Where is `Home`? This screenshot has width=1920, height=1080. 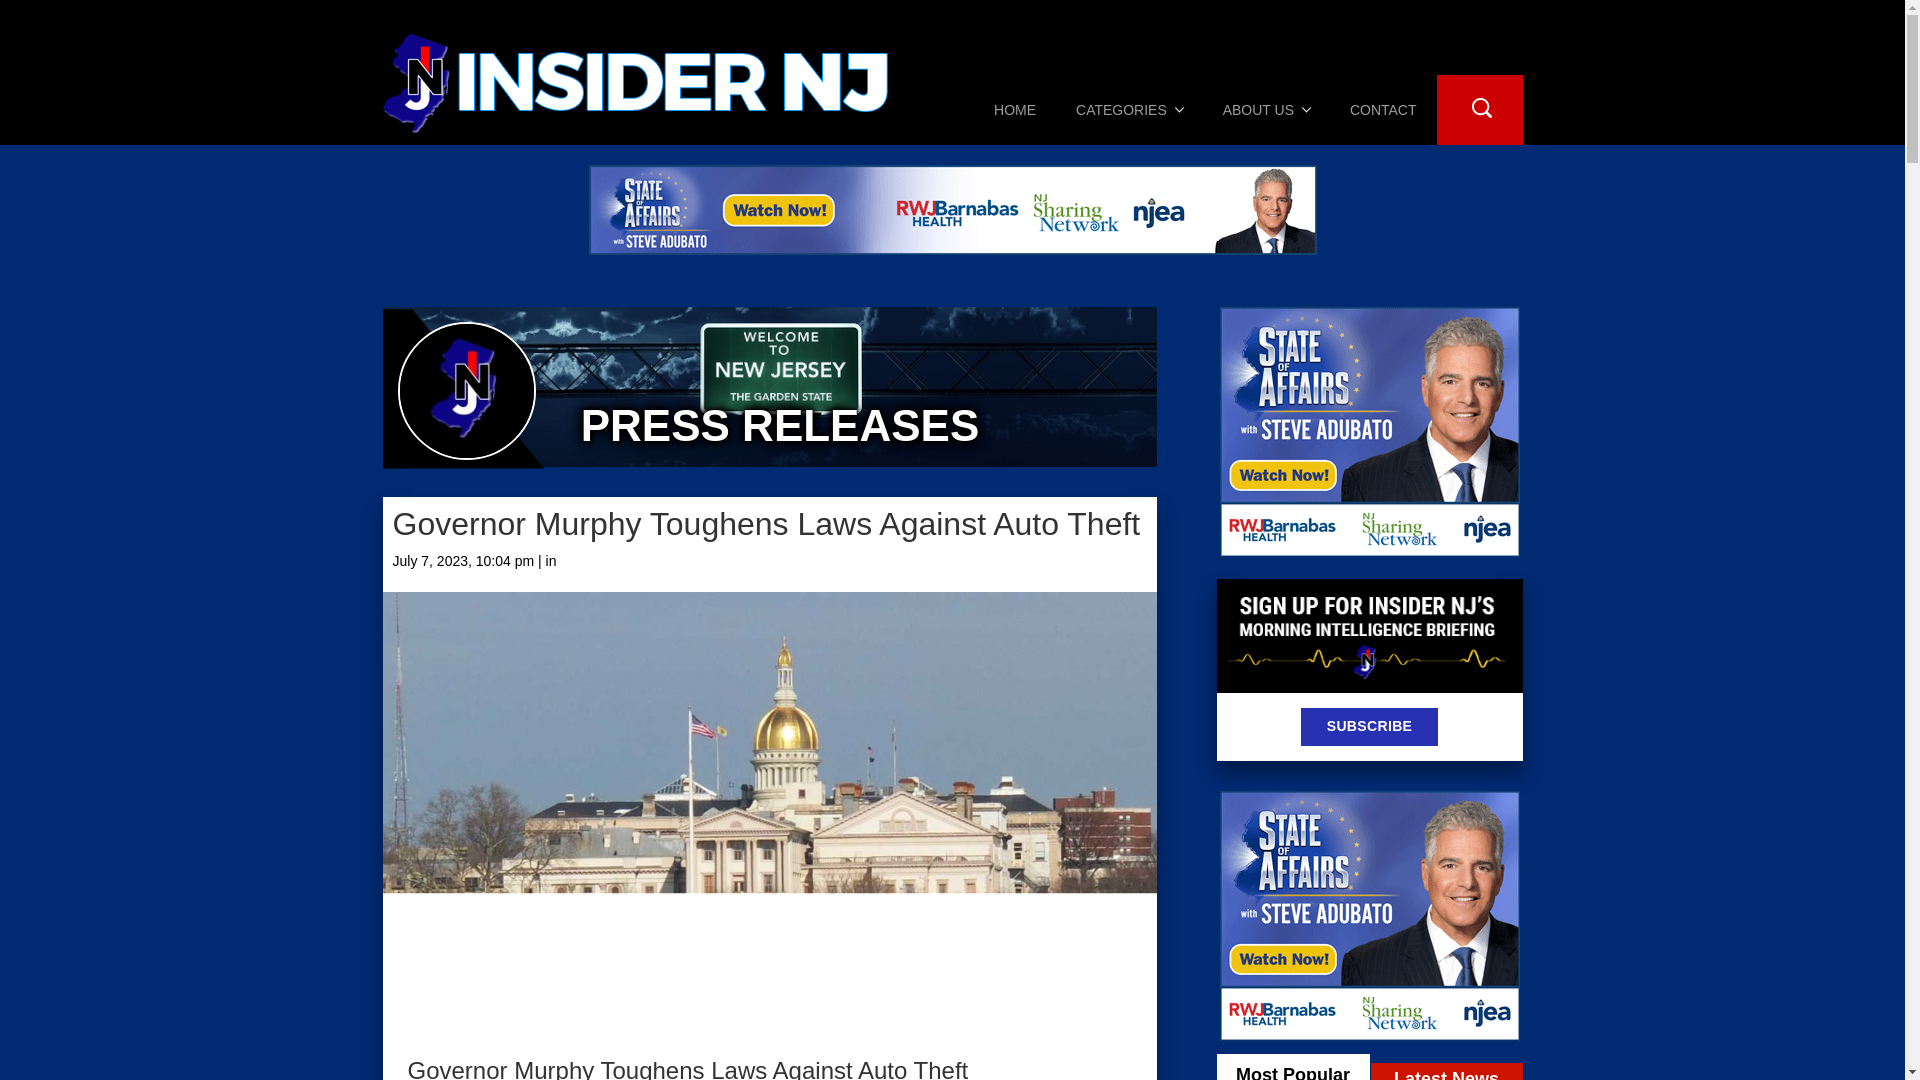 Home is located at coordinates (1014, 109).